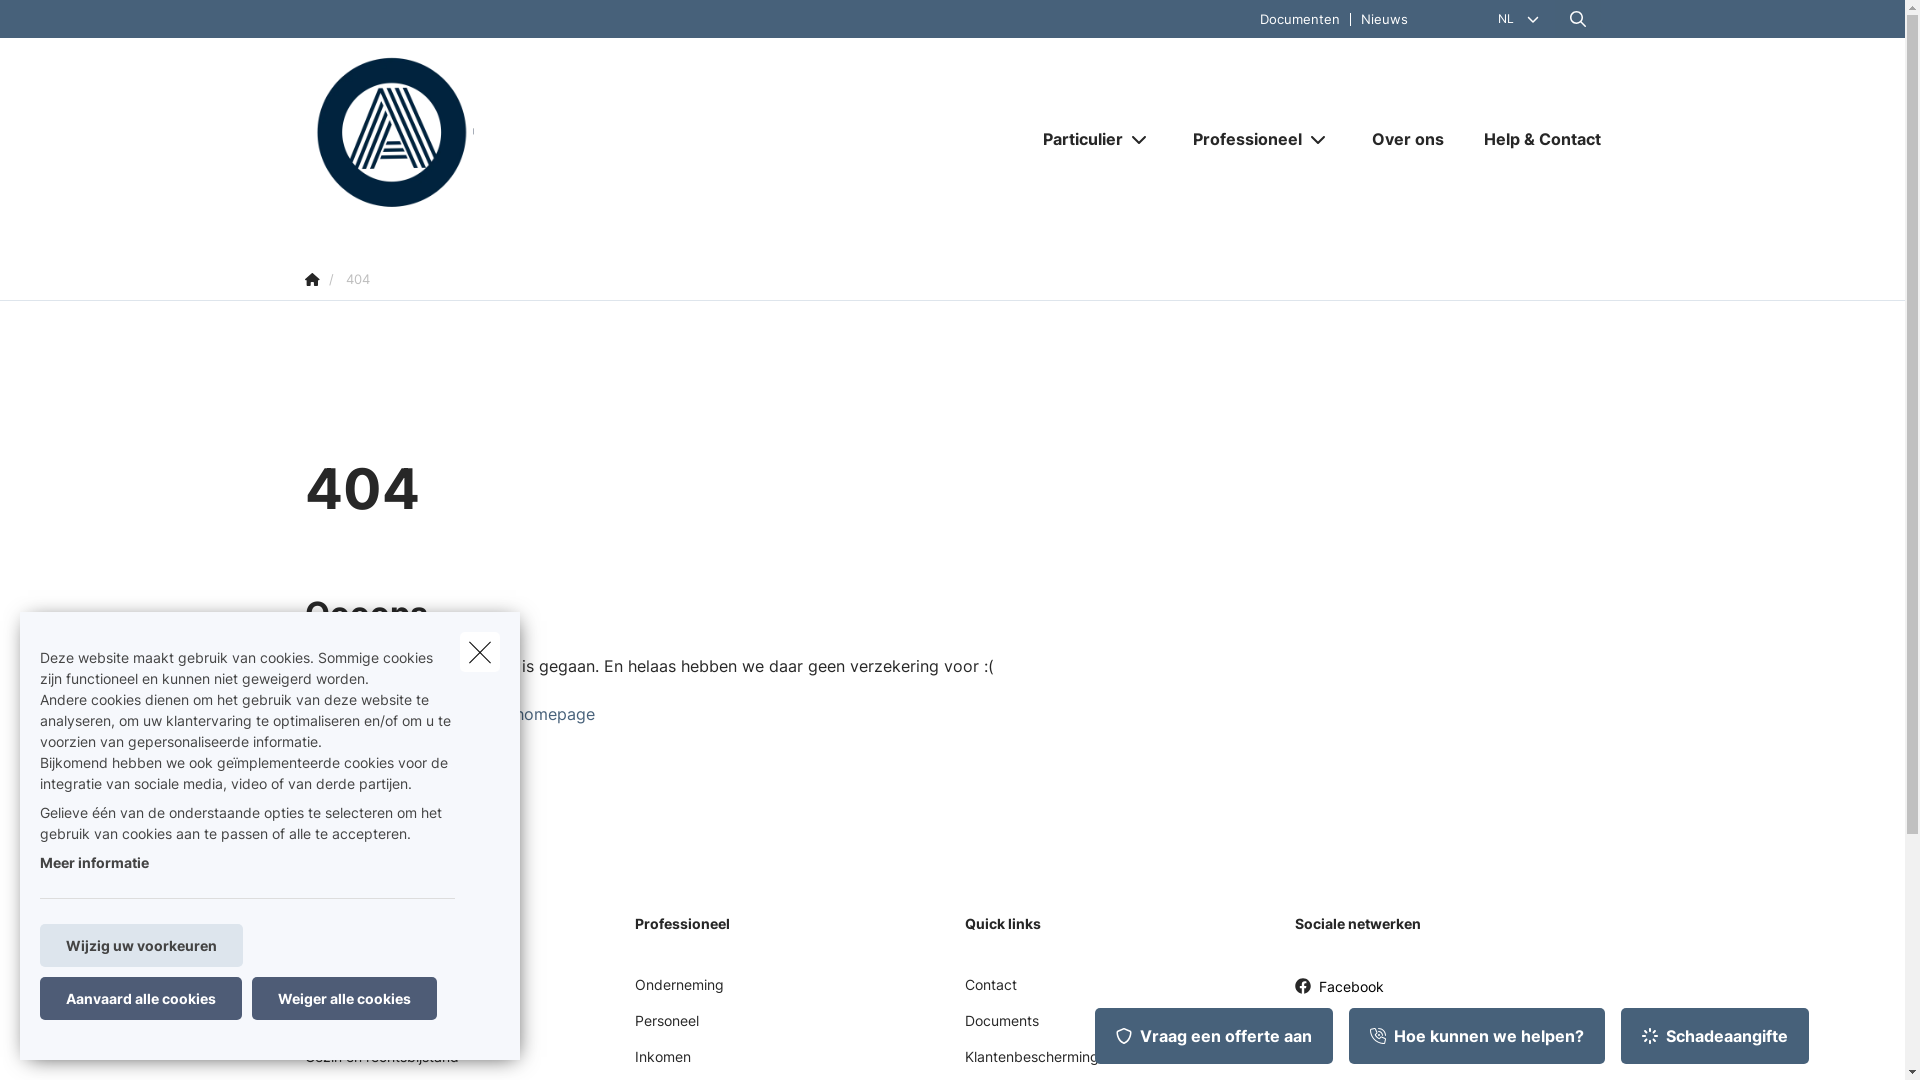  Describe the element at coordinates (328, 1028) in the screenshot. I see `Woning` at that location.